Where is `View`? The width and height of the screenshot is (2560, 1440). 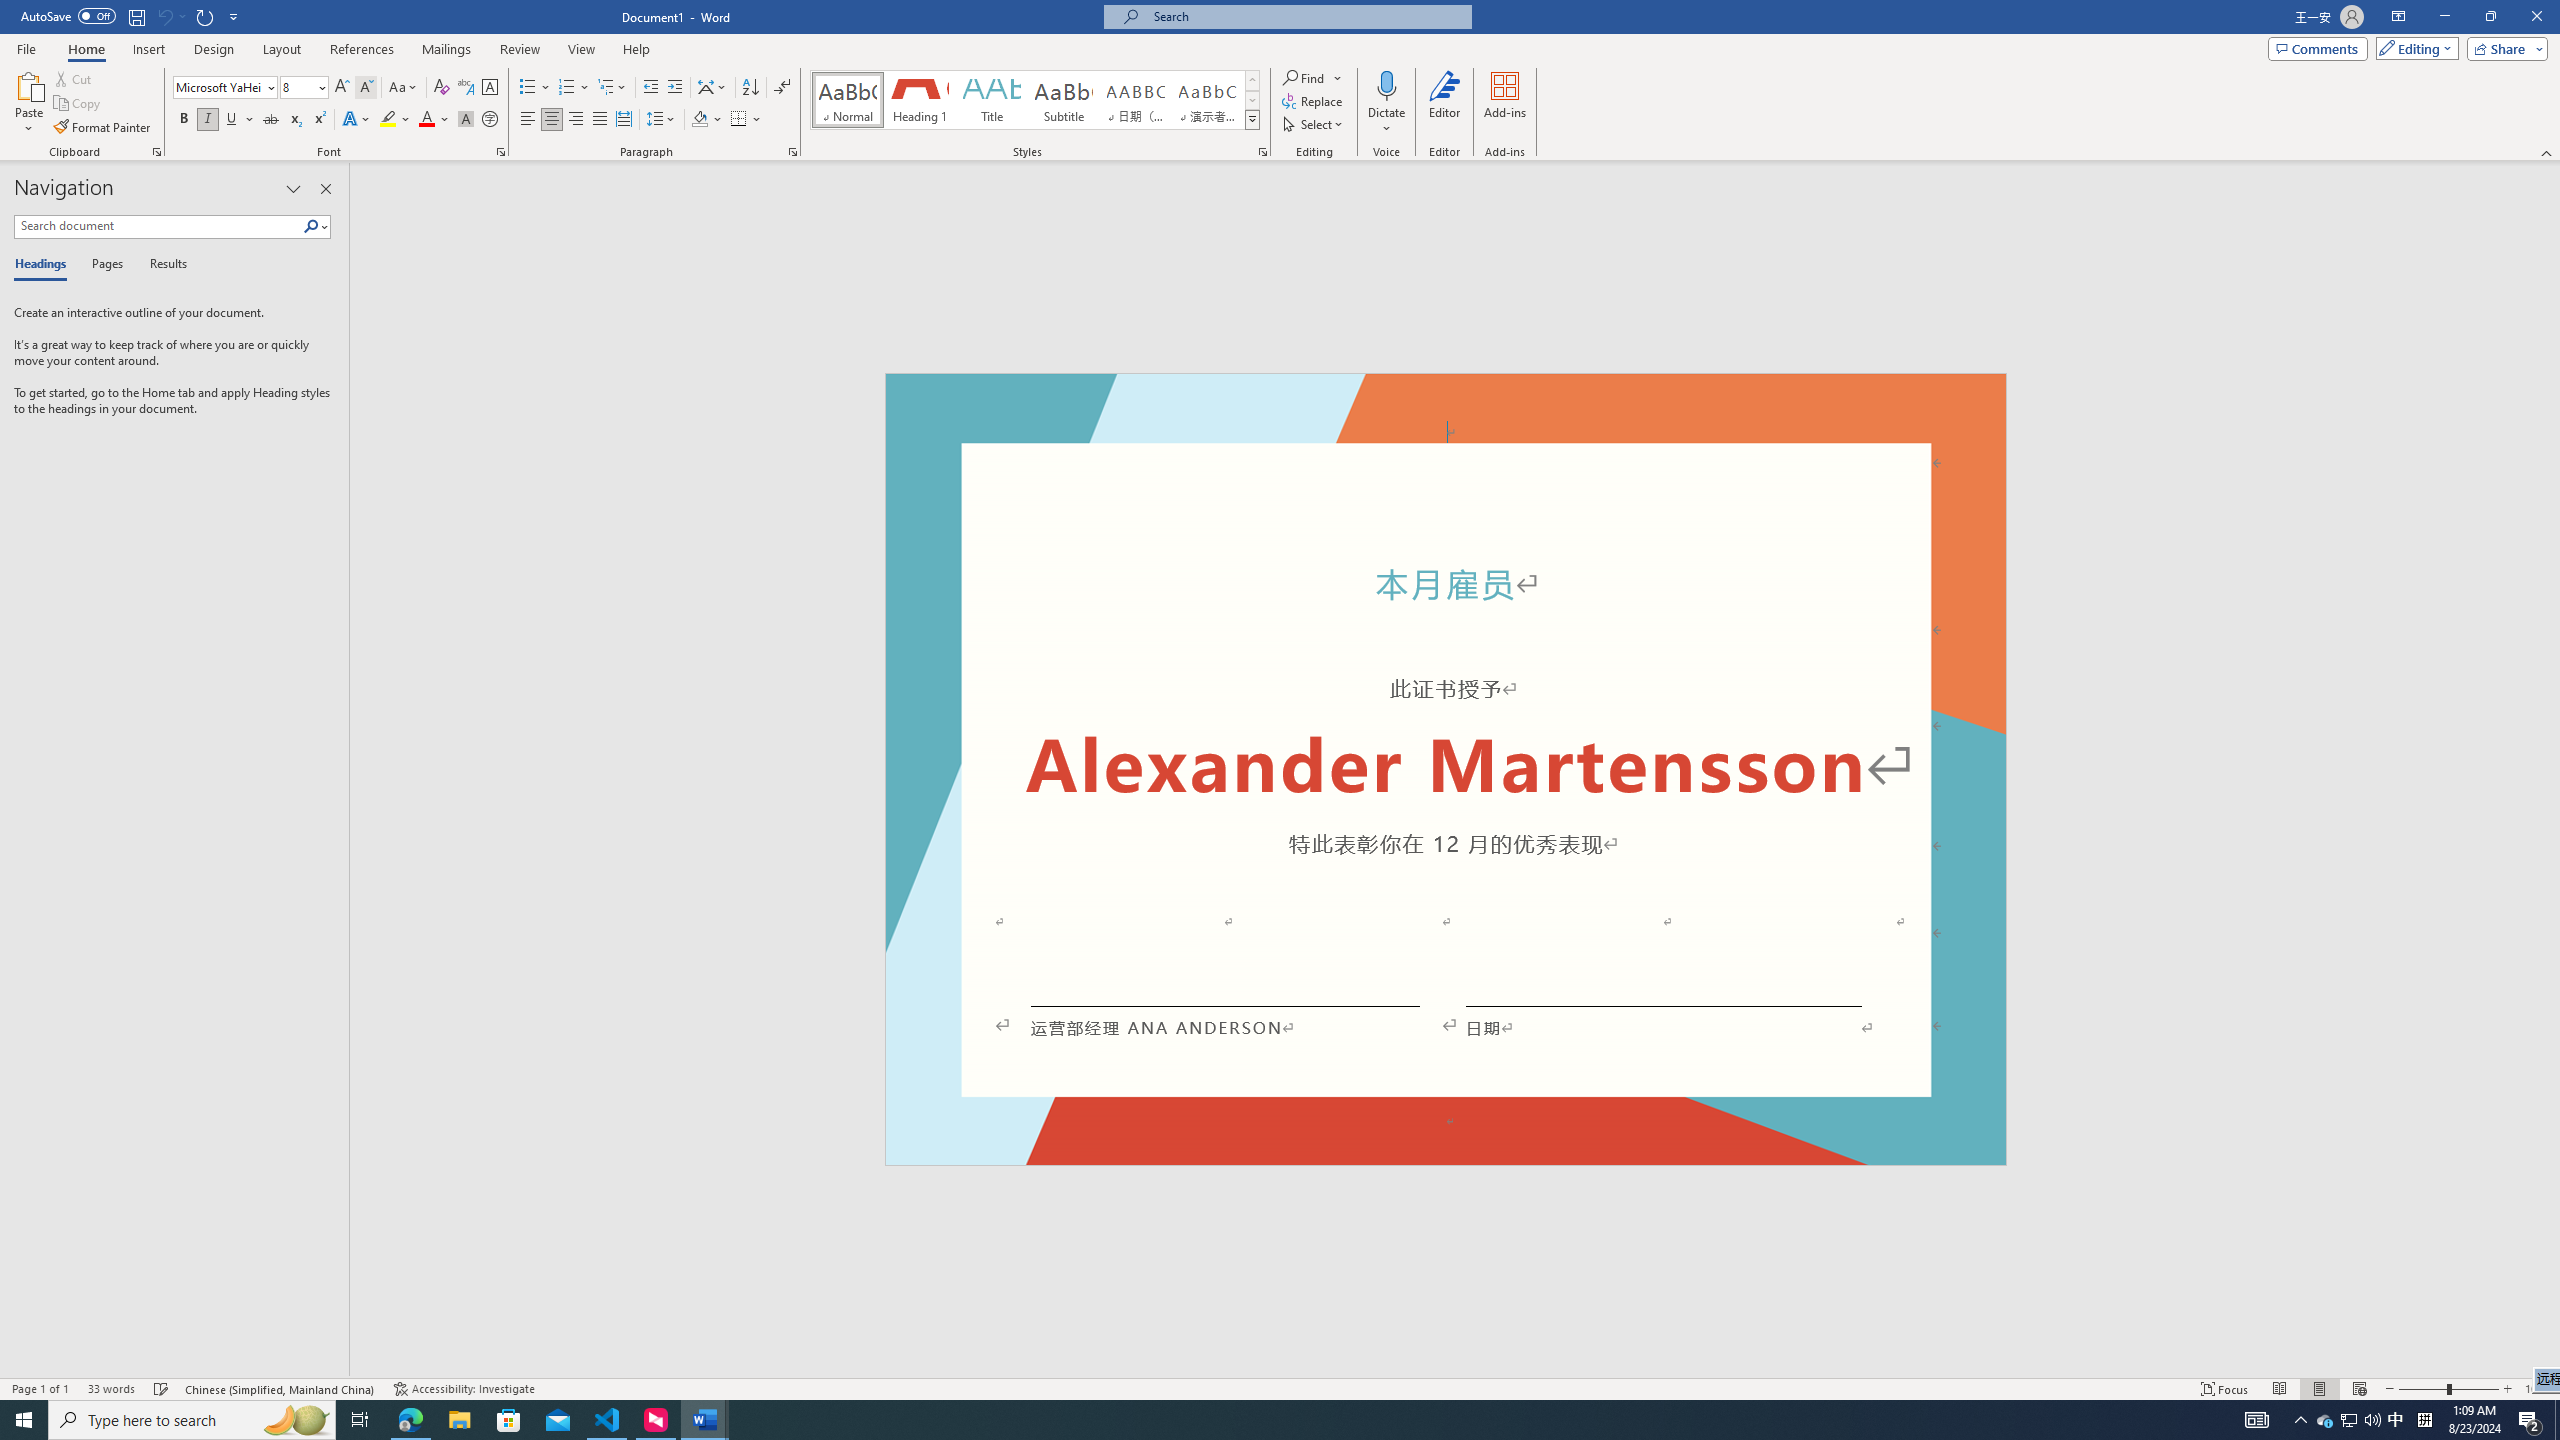 View is located at coordinates (582, 49).